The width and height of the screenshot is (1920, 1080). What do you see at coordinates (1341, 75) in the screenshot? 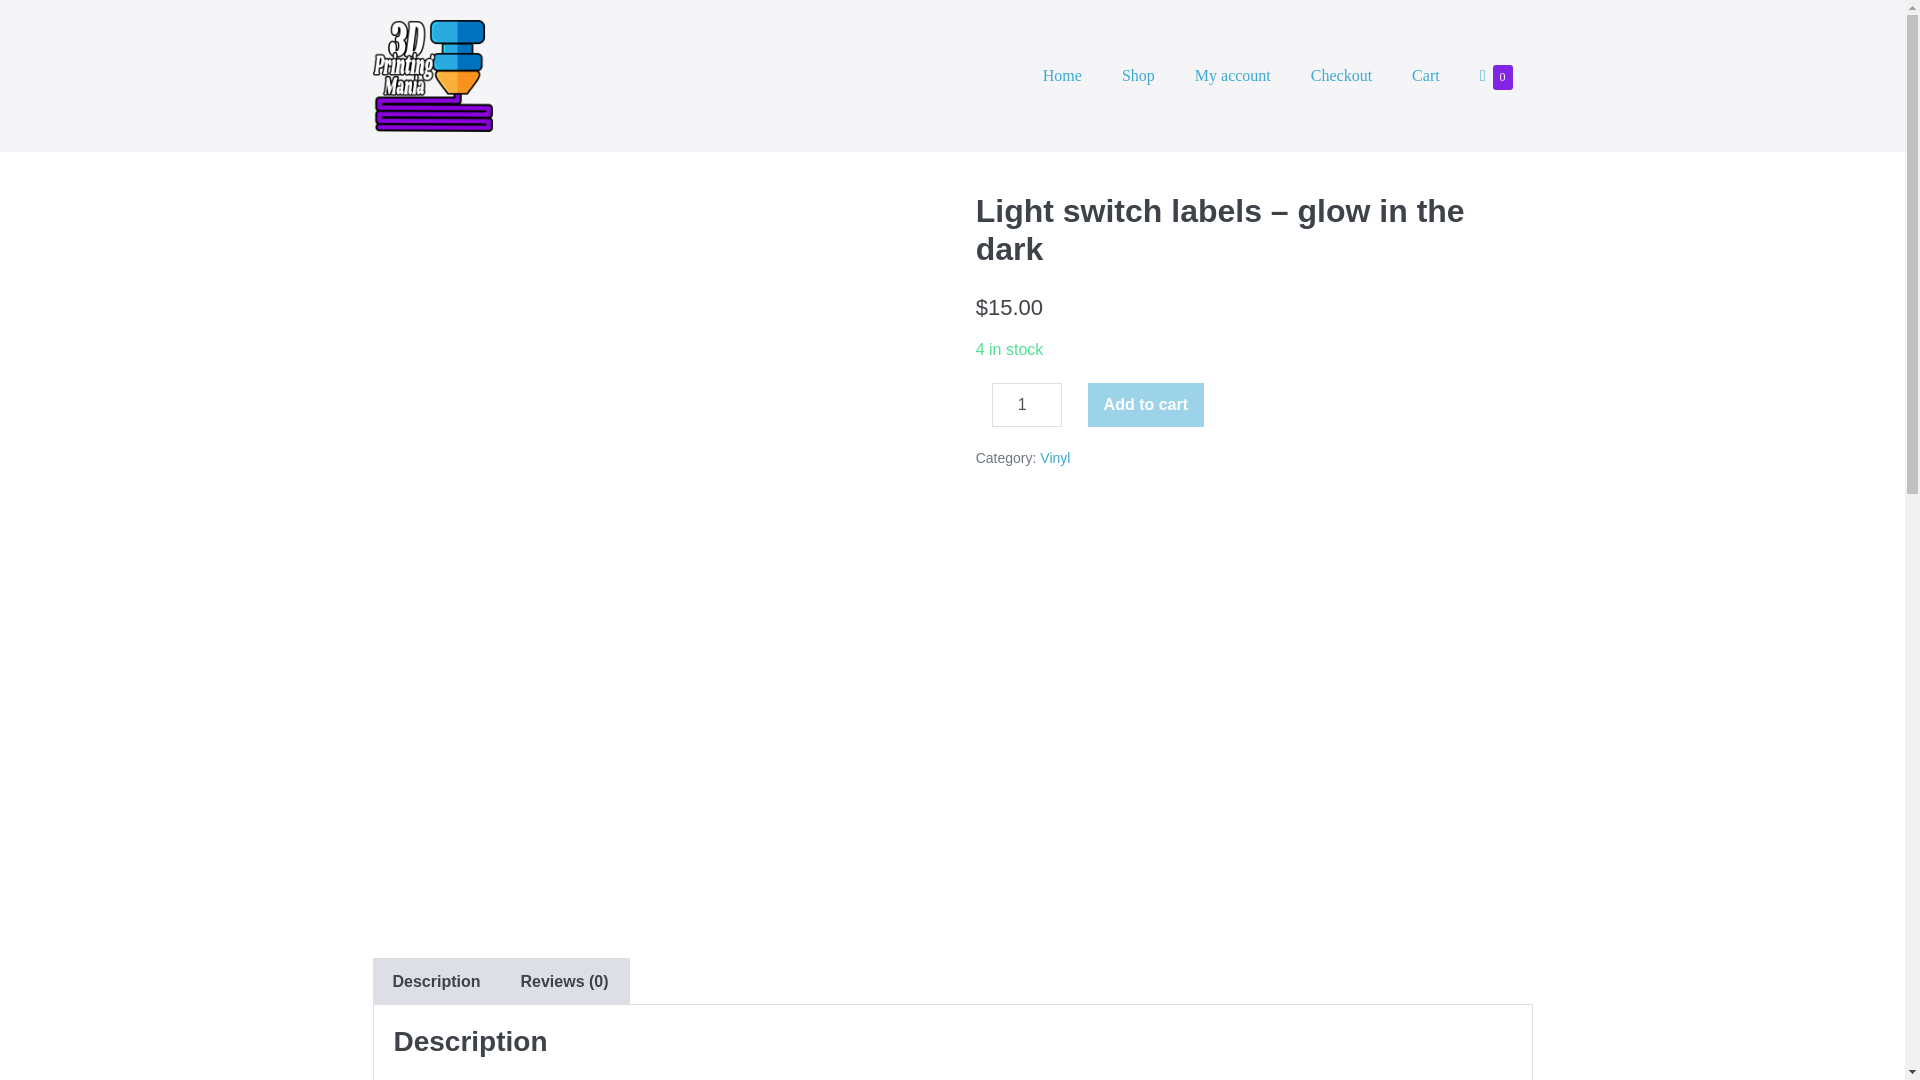
I see `Description` at bounding box center [1341, 75].